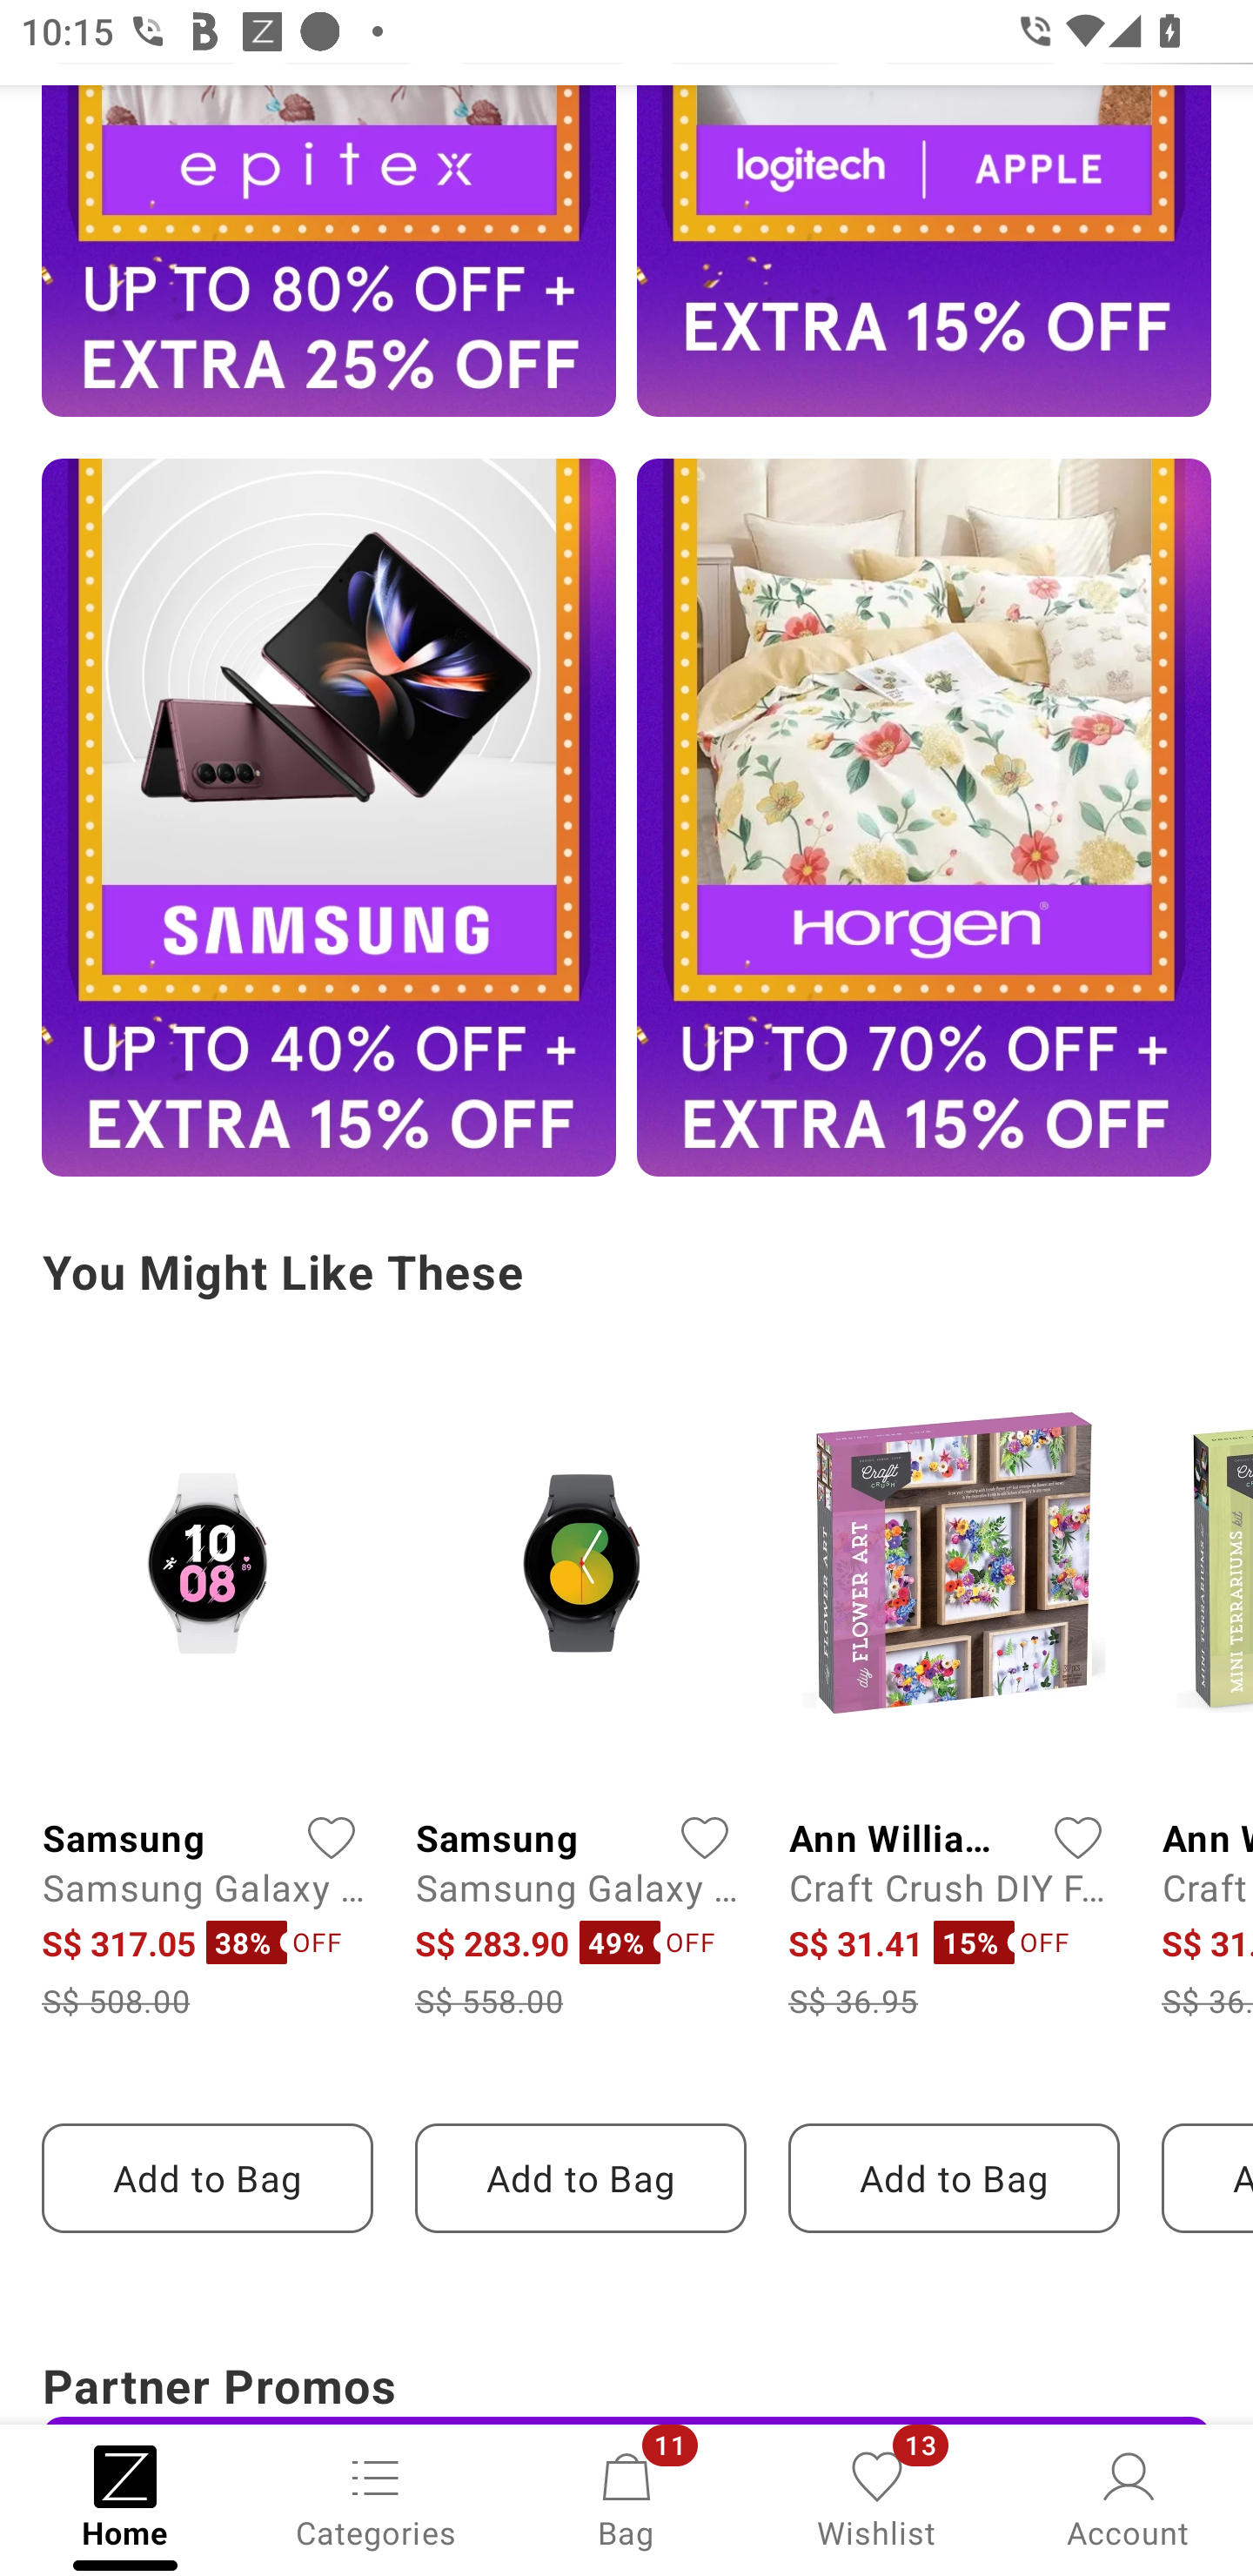 The height and width of the screenshot is (2576, 1253). Describe the element at coordinates (954, 2177) in the screenshot. I see `Add to Bag` at that location.